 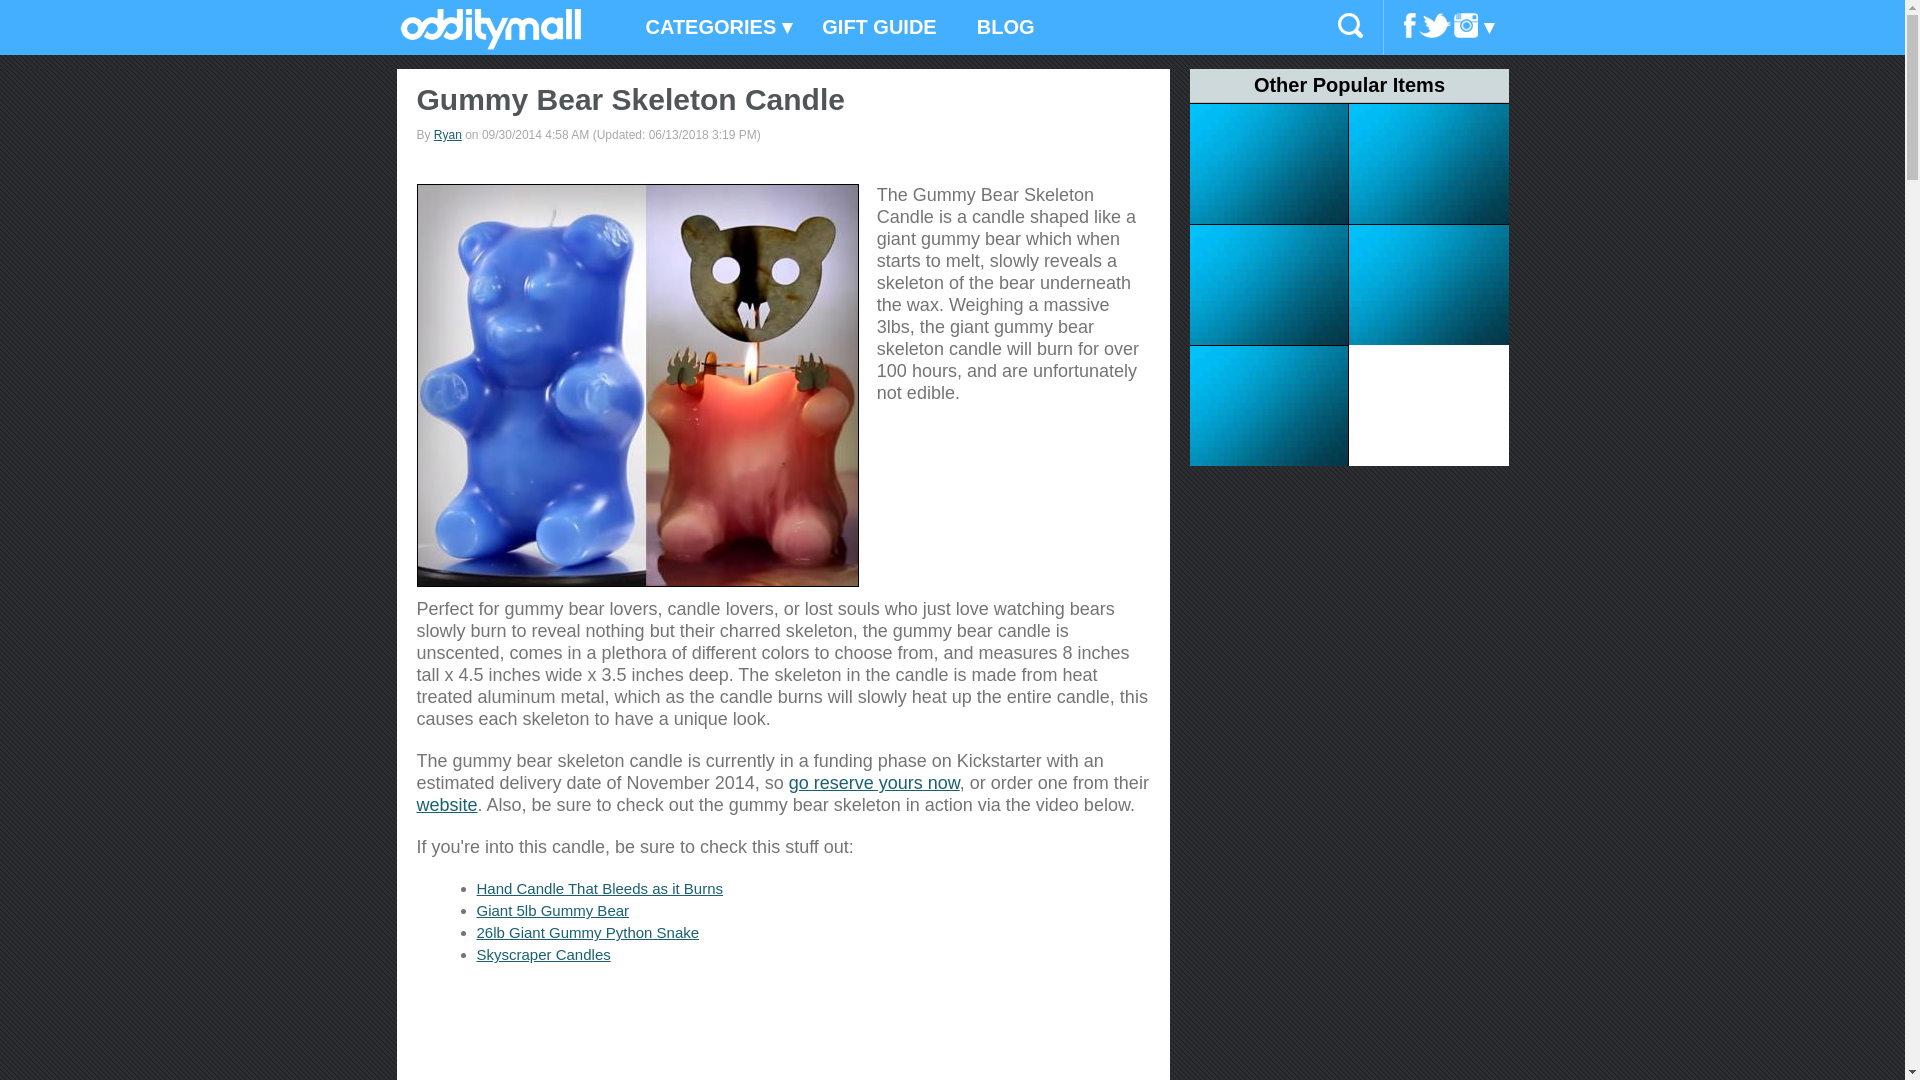 What do you see at coordinates (490, 43) in the screenshot?
I see `Unique Gifts - Unusual Gift Ideas` at bounding box center [490, 43].